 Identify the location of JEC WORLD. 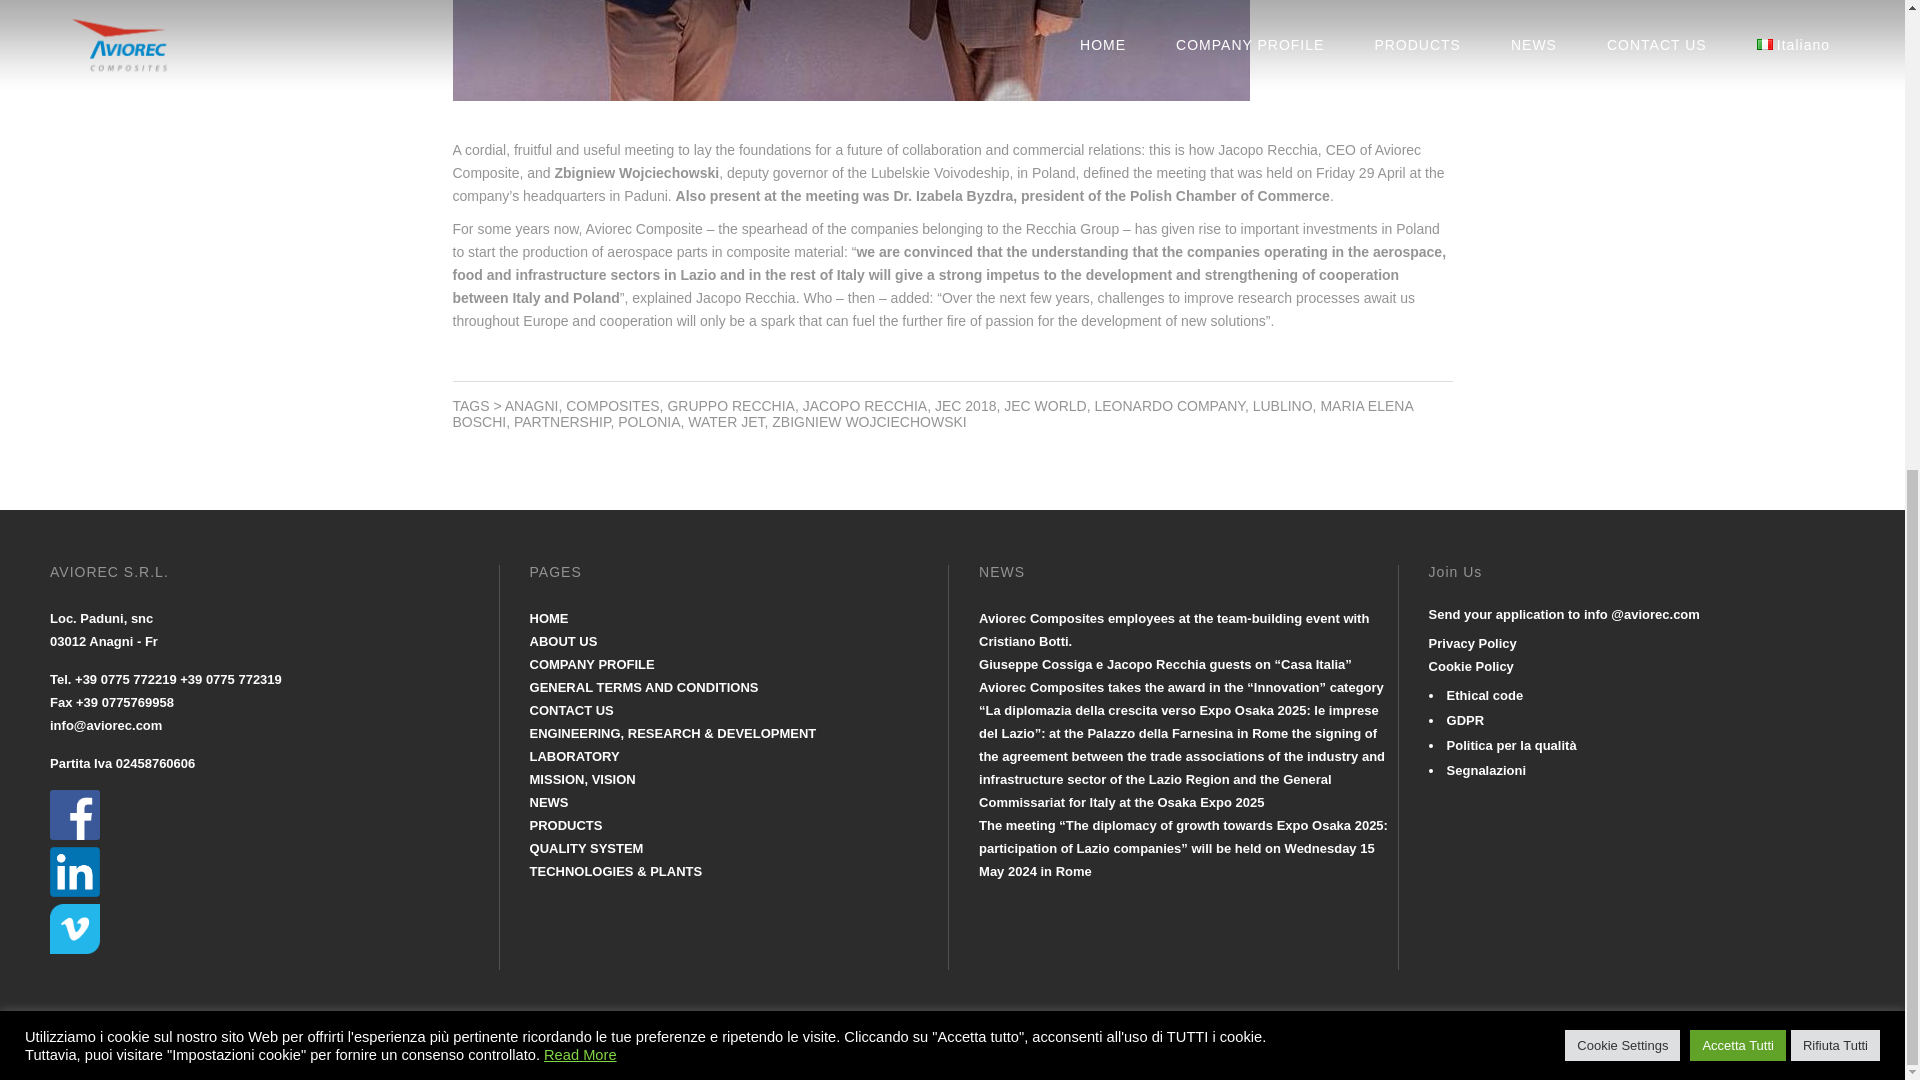
(1045, 406).